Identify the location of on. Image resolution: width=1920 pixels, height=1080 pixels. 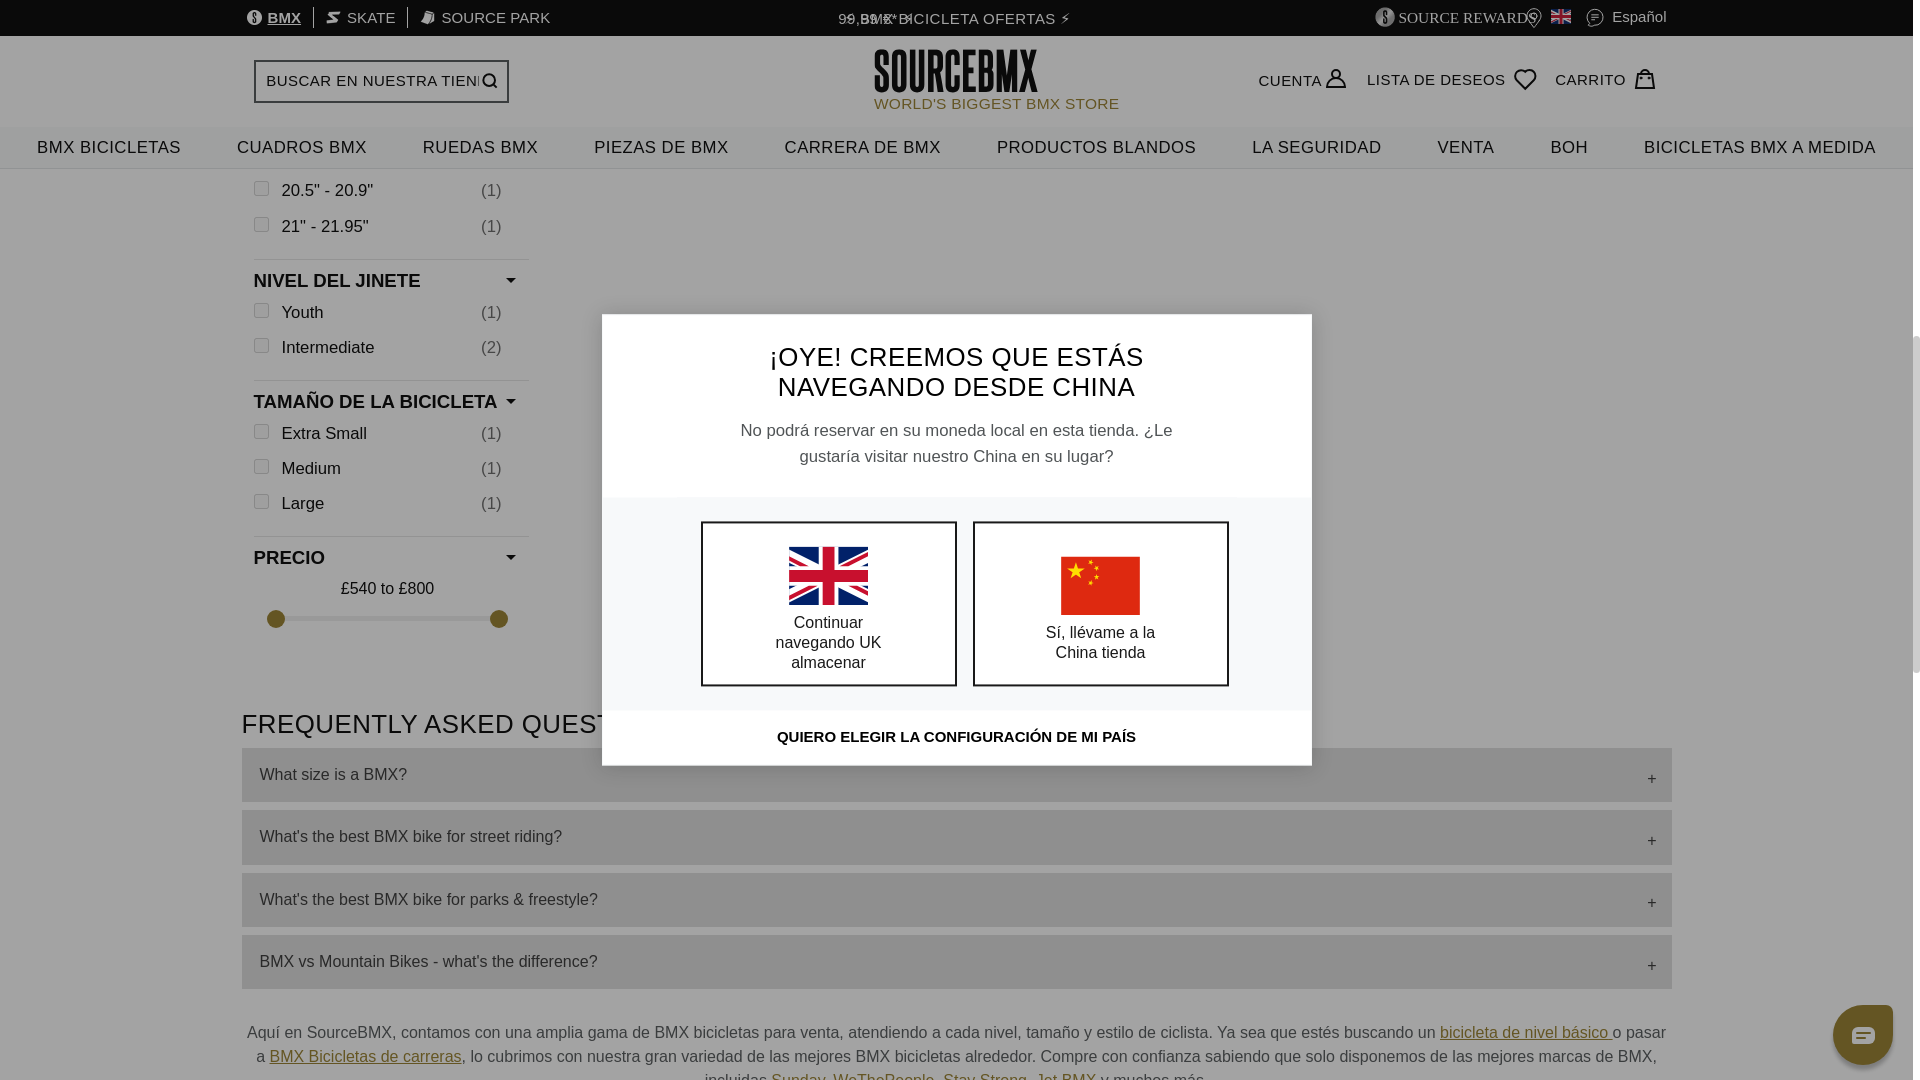
(260, 188).